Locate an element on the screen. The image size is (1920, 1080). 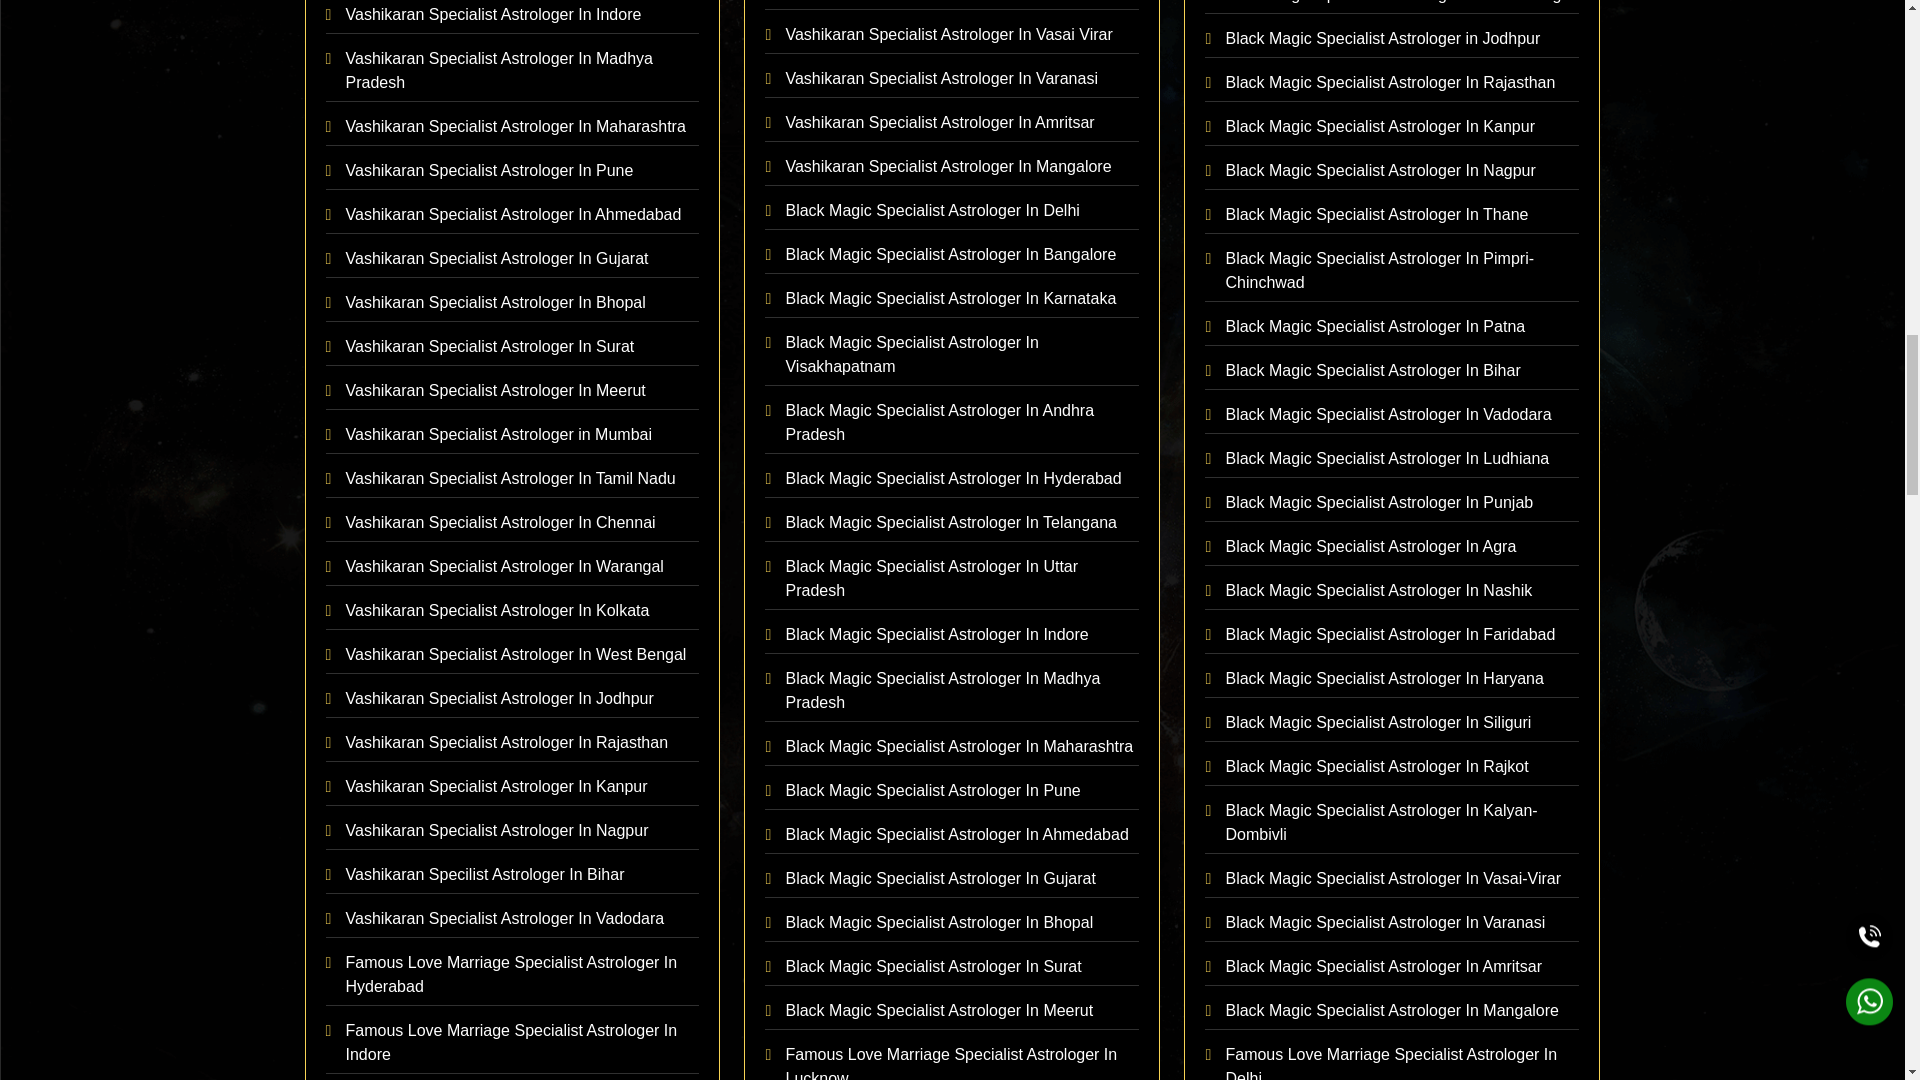
Vashikaran Specialist Astrologer In Madhya Pradesh is located at coordinates (513, 71).